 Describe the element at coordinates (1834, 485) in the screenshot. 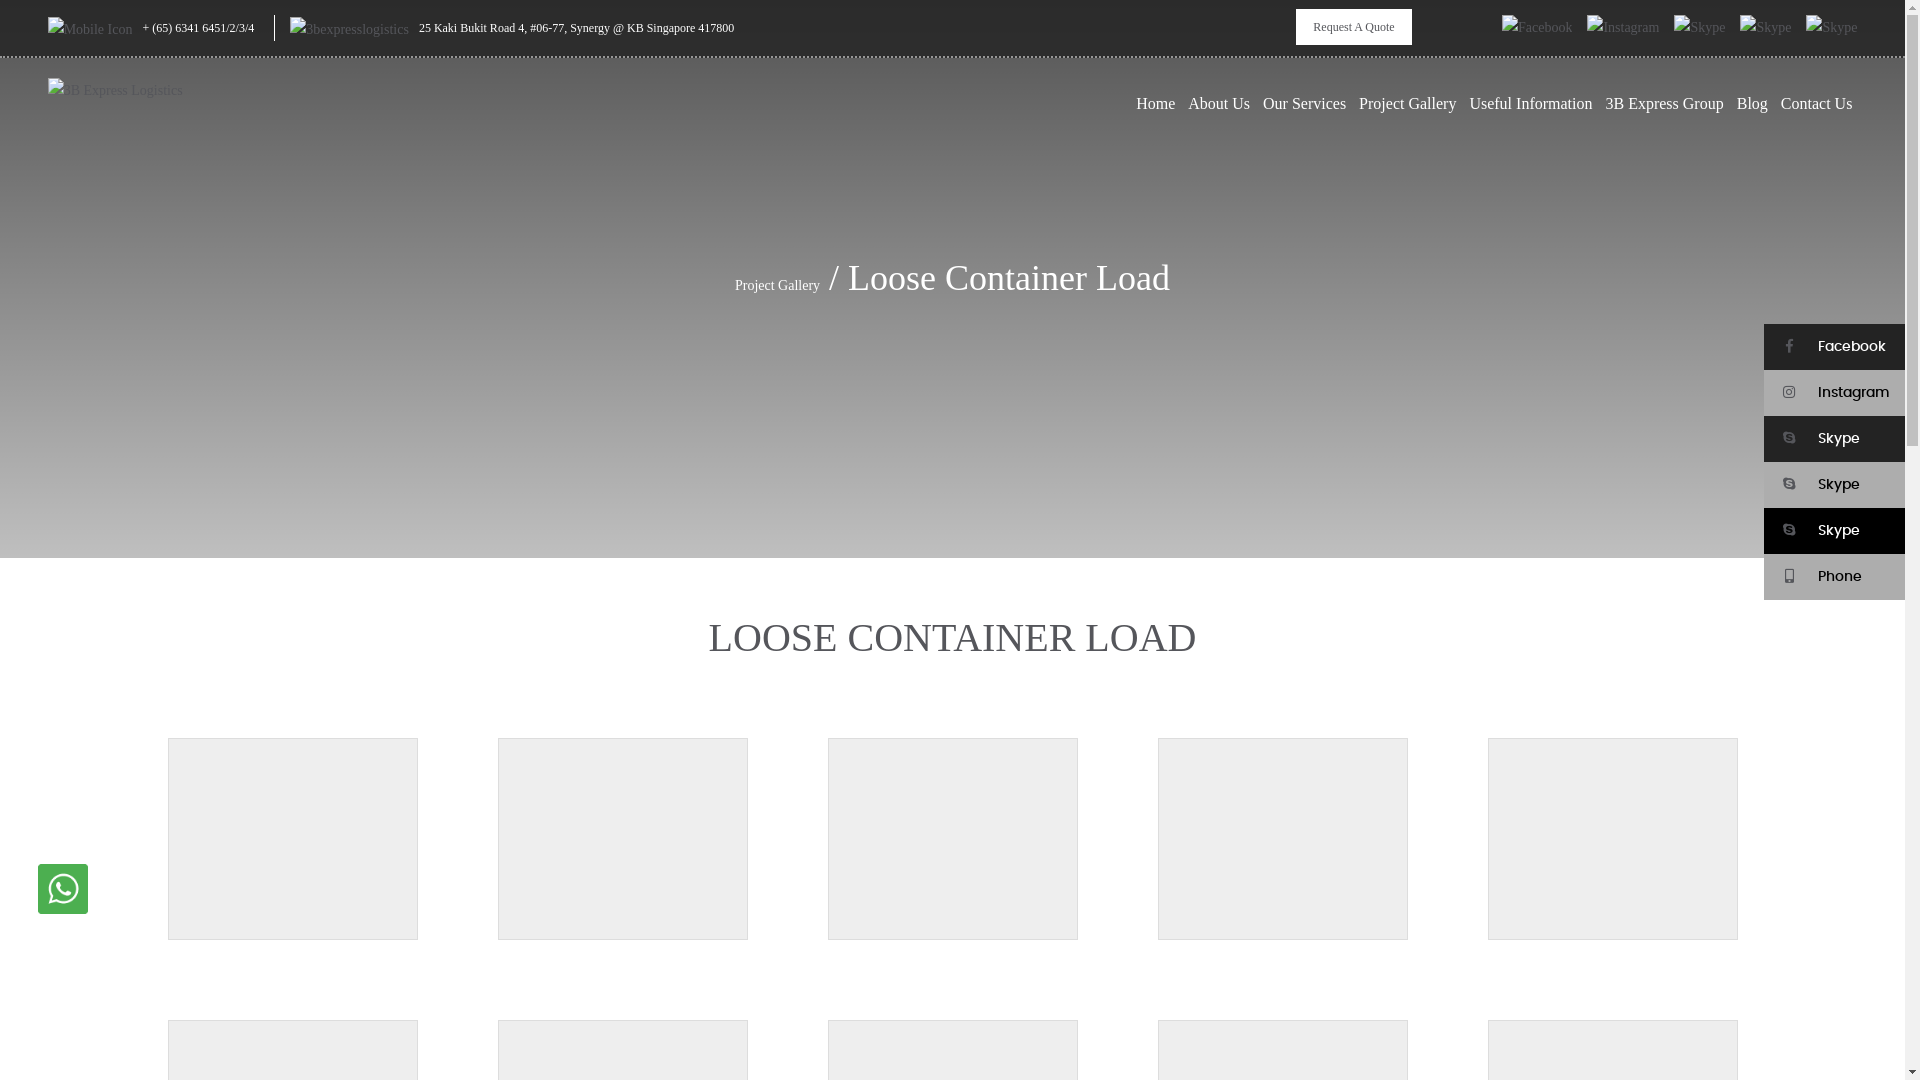

I see `Skype` at that location.